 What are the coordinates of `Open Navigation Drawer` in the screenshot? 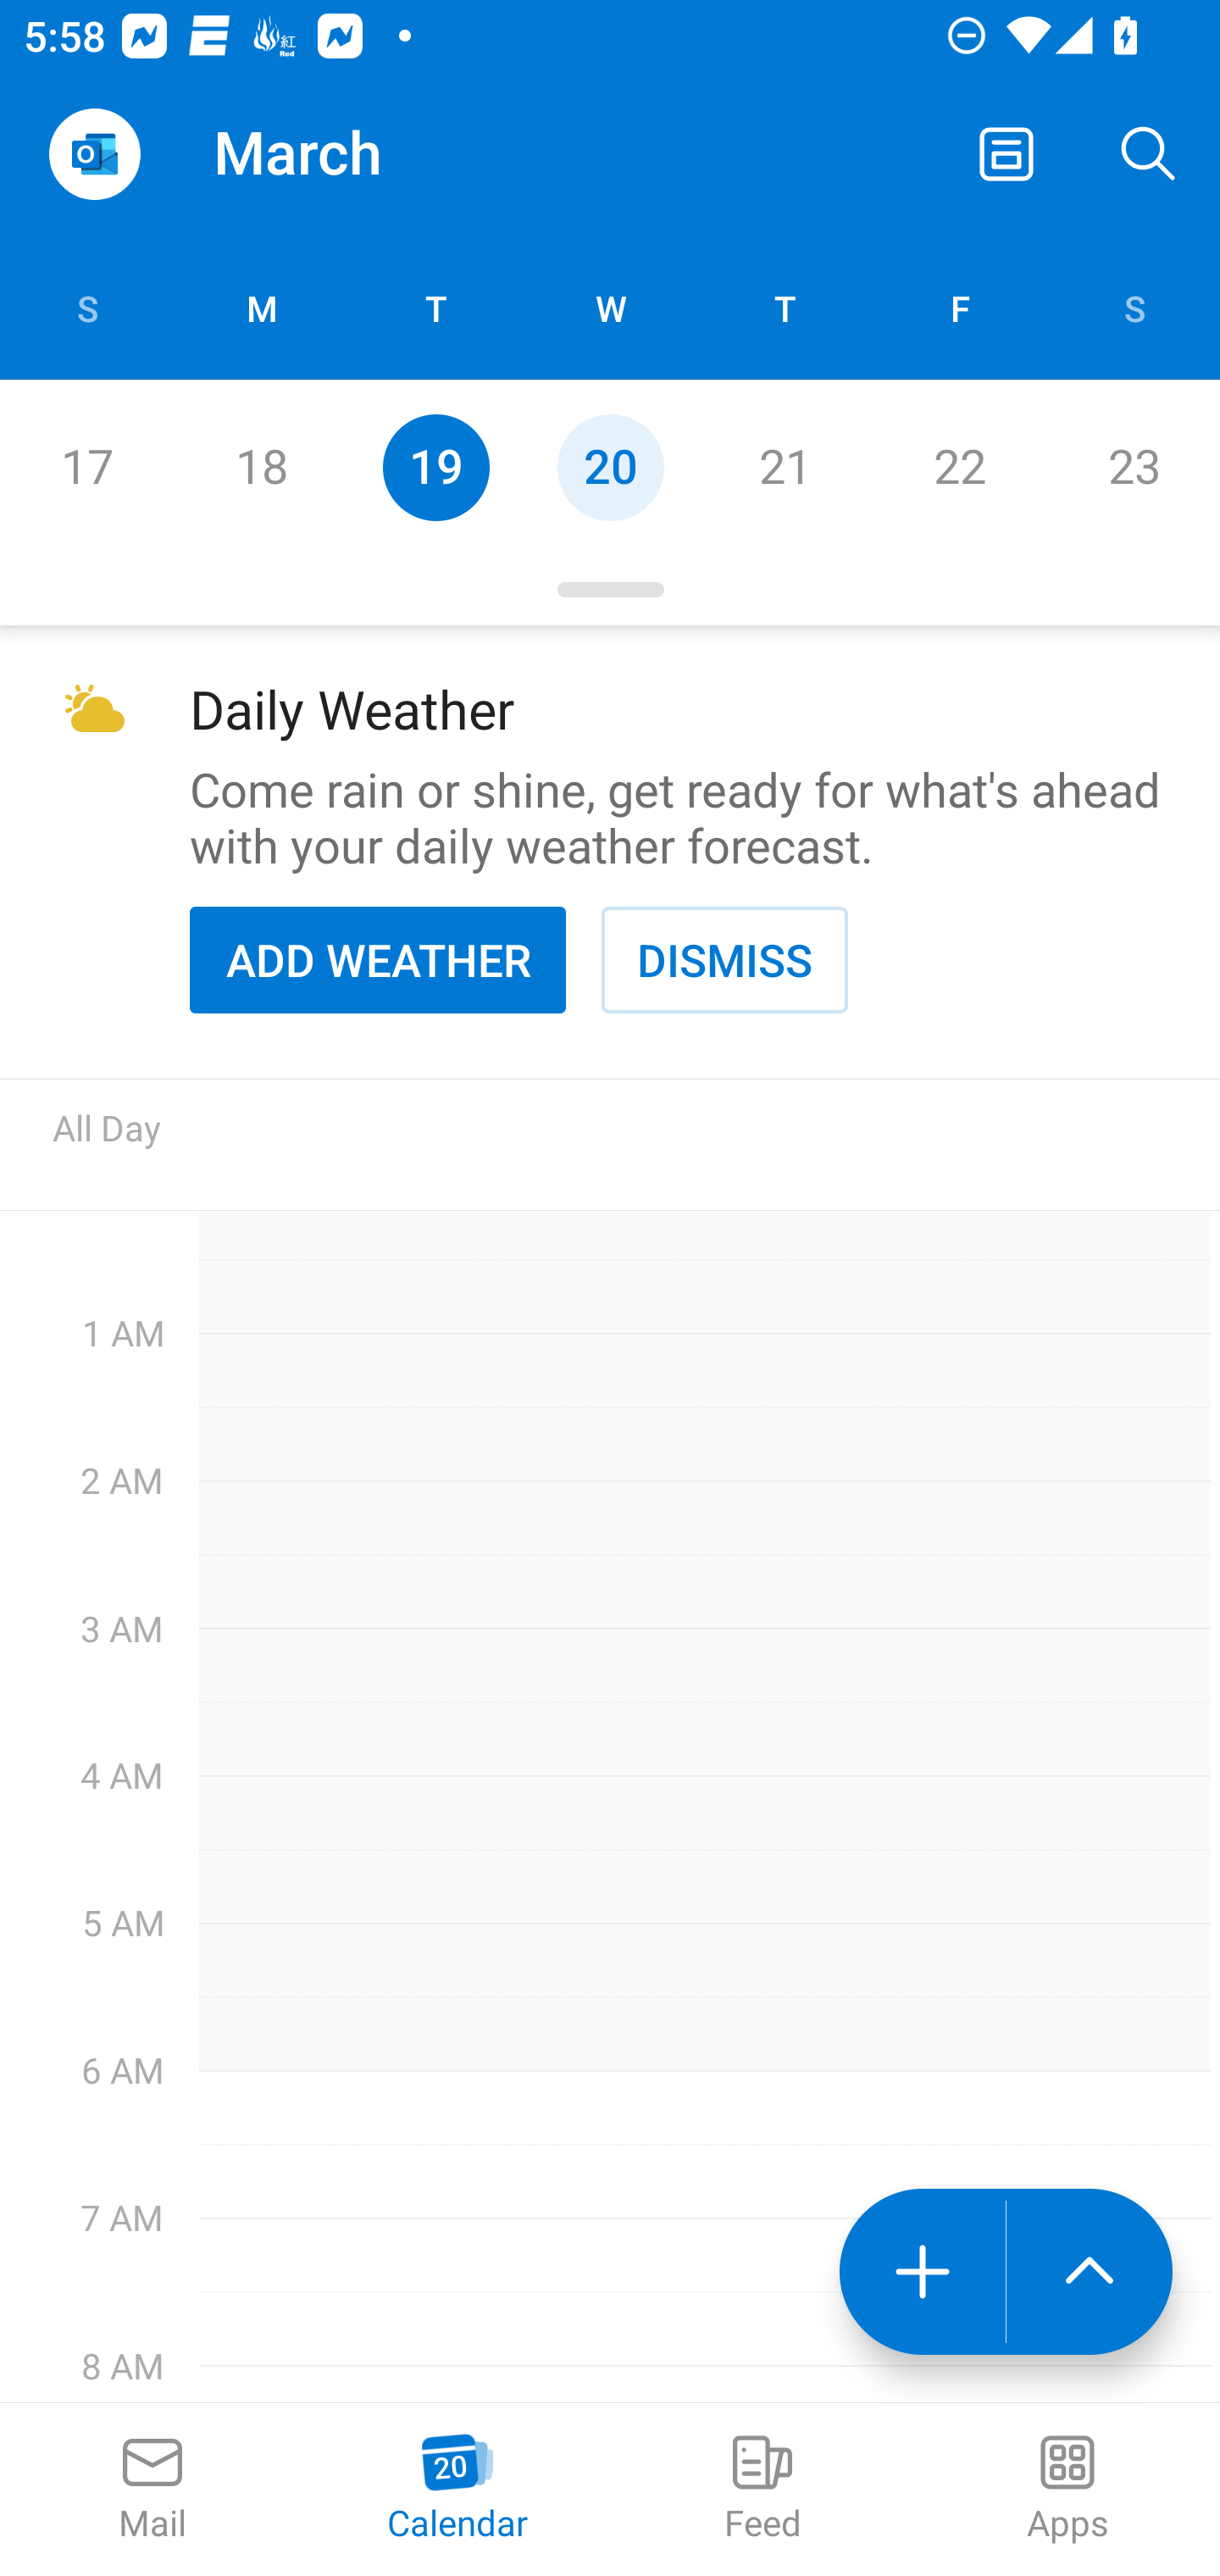 It's located at (94, 154).